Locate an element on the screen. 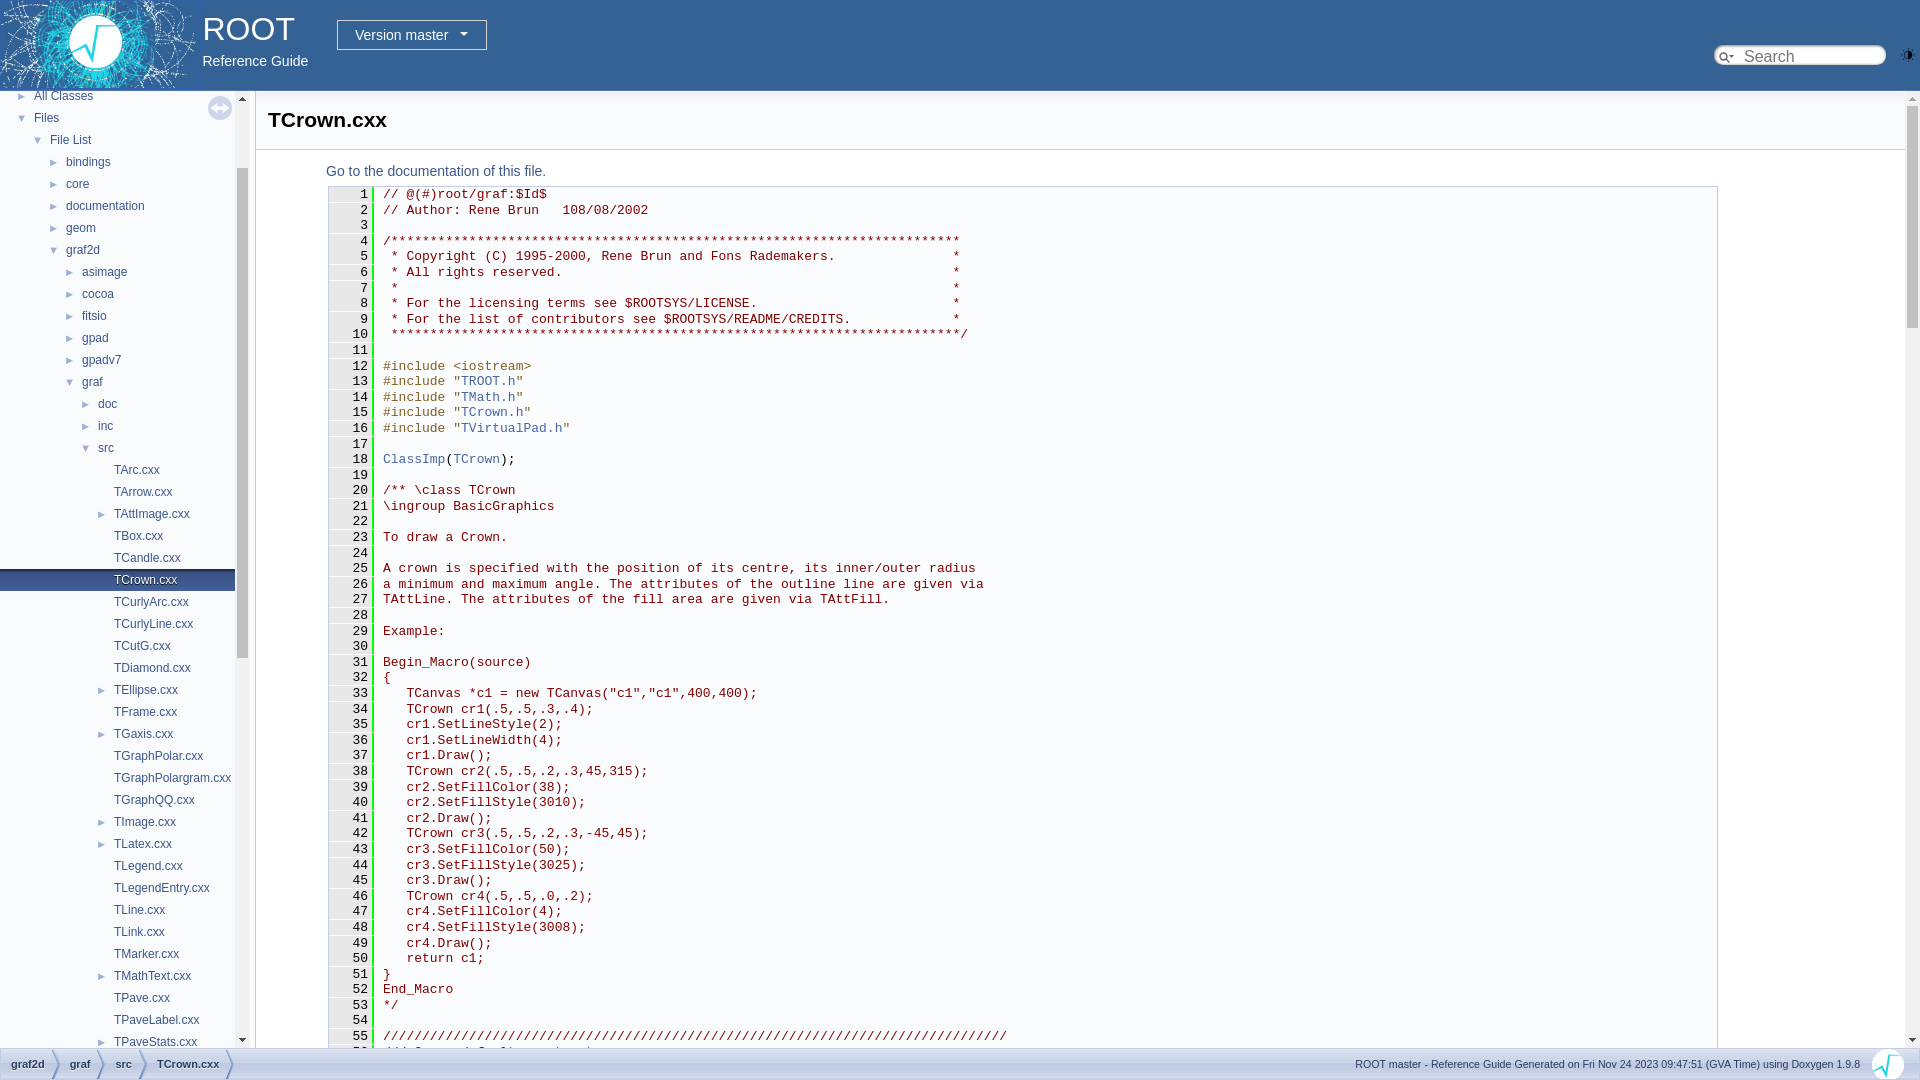 The width and height of the screenshot is (1920, 1080). TPave.cxx is located at coordinates (142, 998).